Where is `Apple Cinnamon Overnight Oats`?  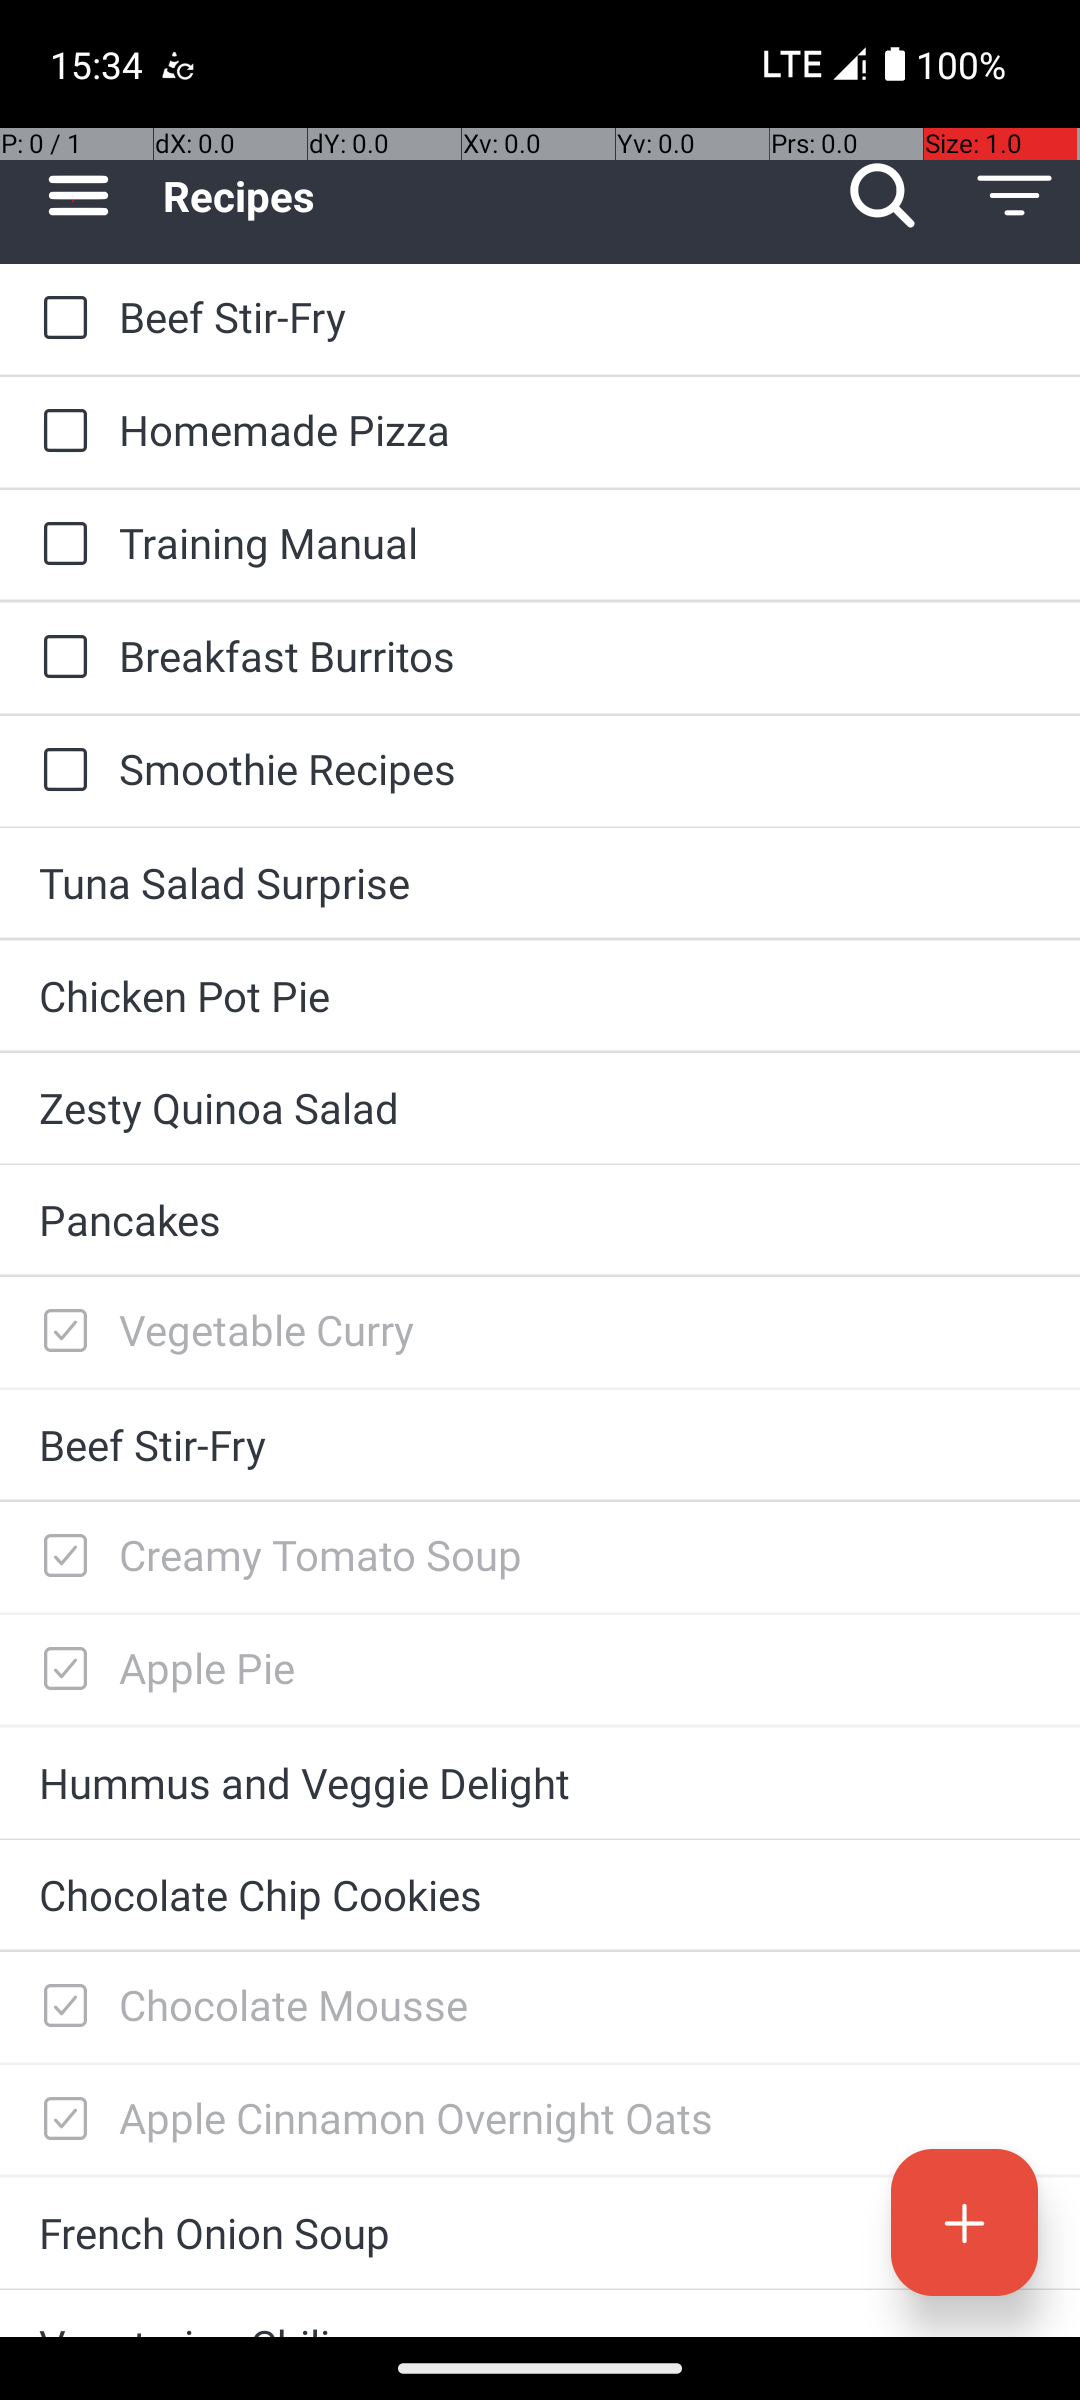 Apple Cinnamon Overnight Oats is located at coordinates (580, 2118).